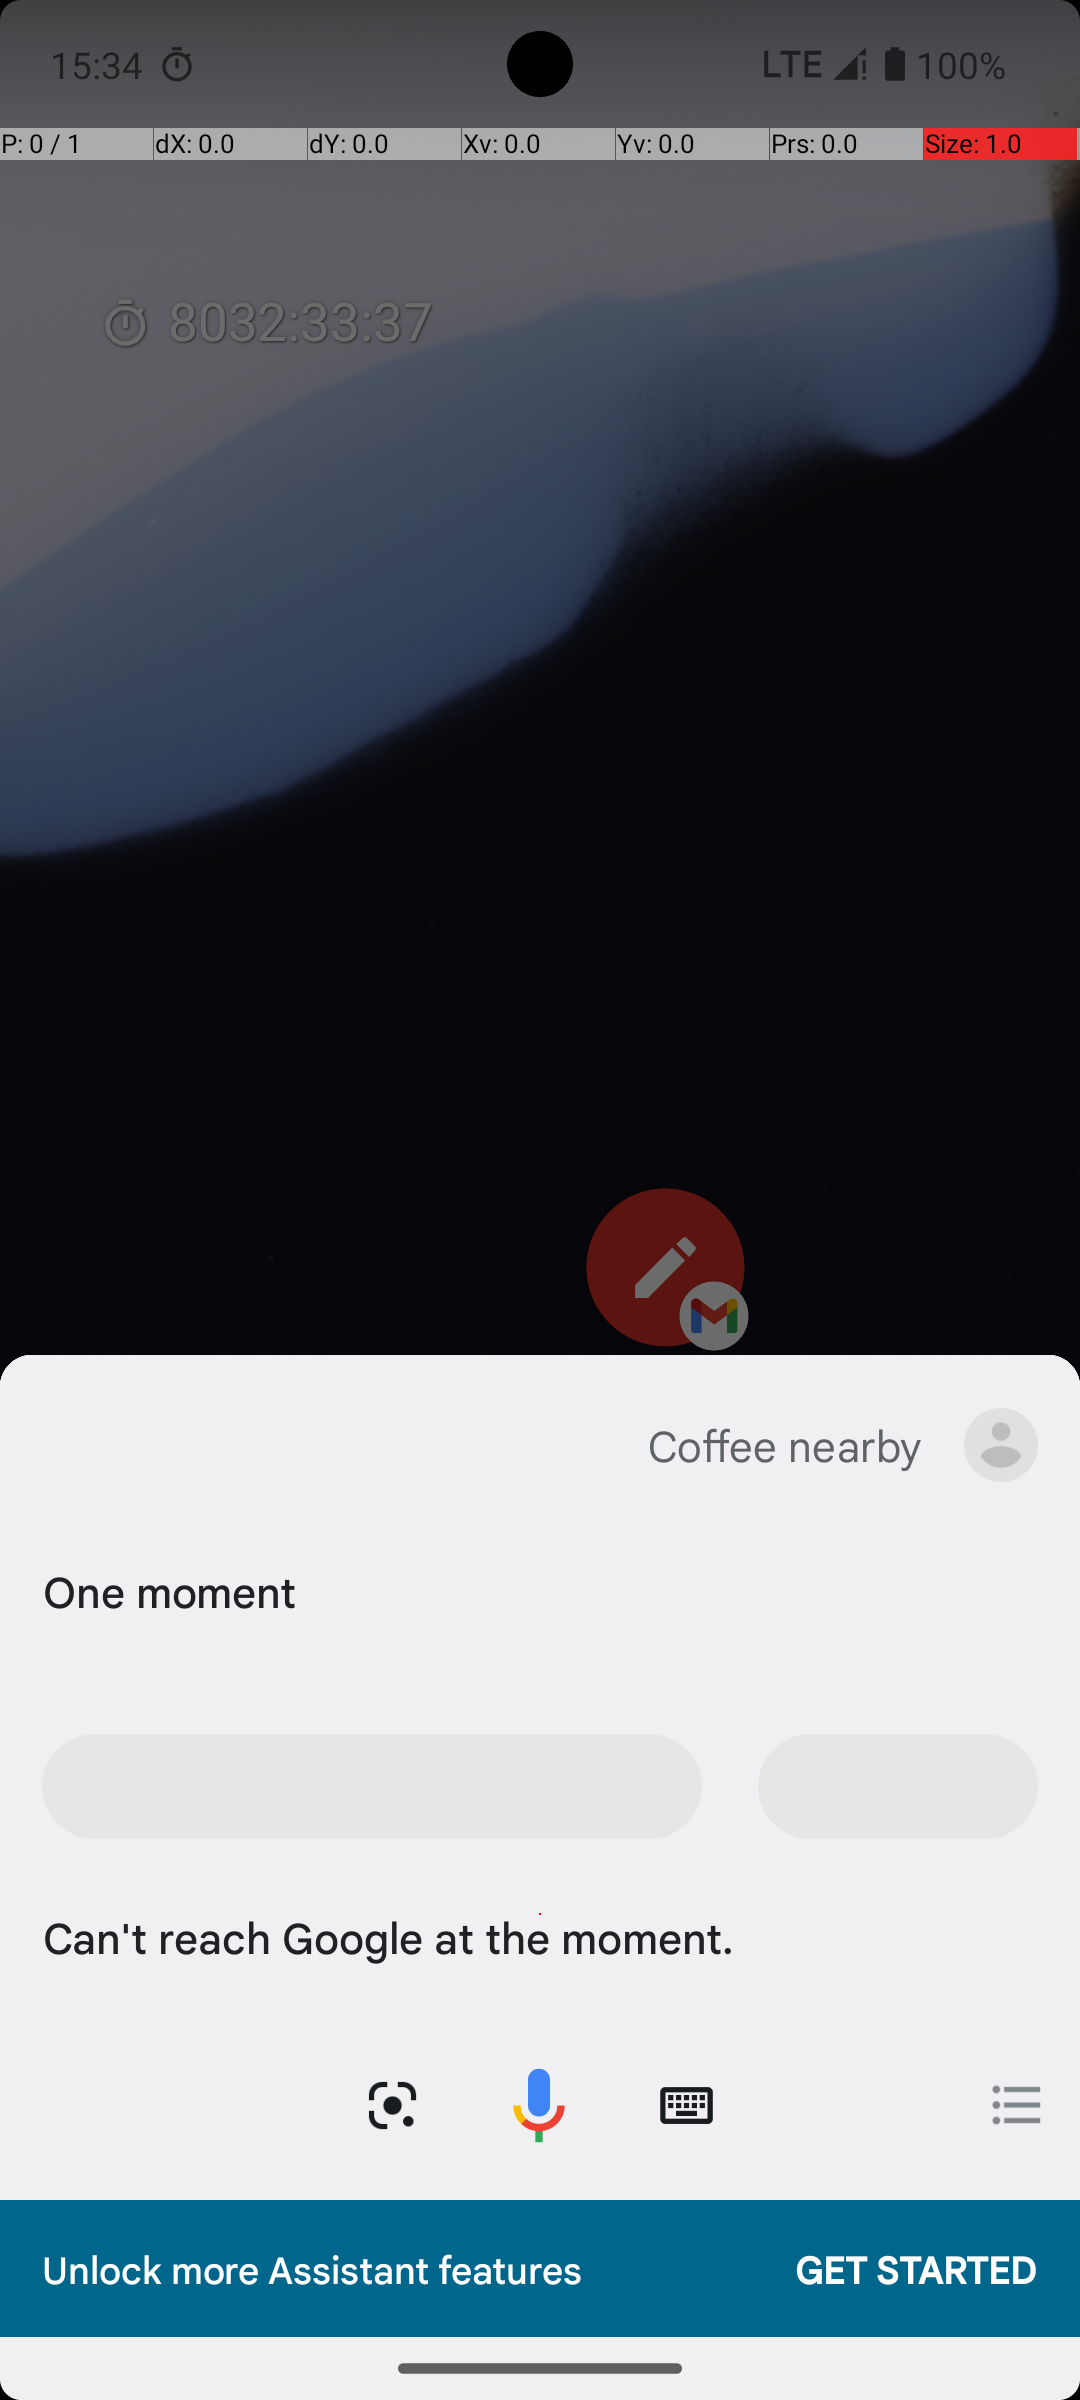 The width and height of the screenshot is (1080, 2400). What do you see at coordinates (398, 2268) in the screenshot?
I see `Unlock more Assistant features` at bounding box center [398, 2268].